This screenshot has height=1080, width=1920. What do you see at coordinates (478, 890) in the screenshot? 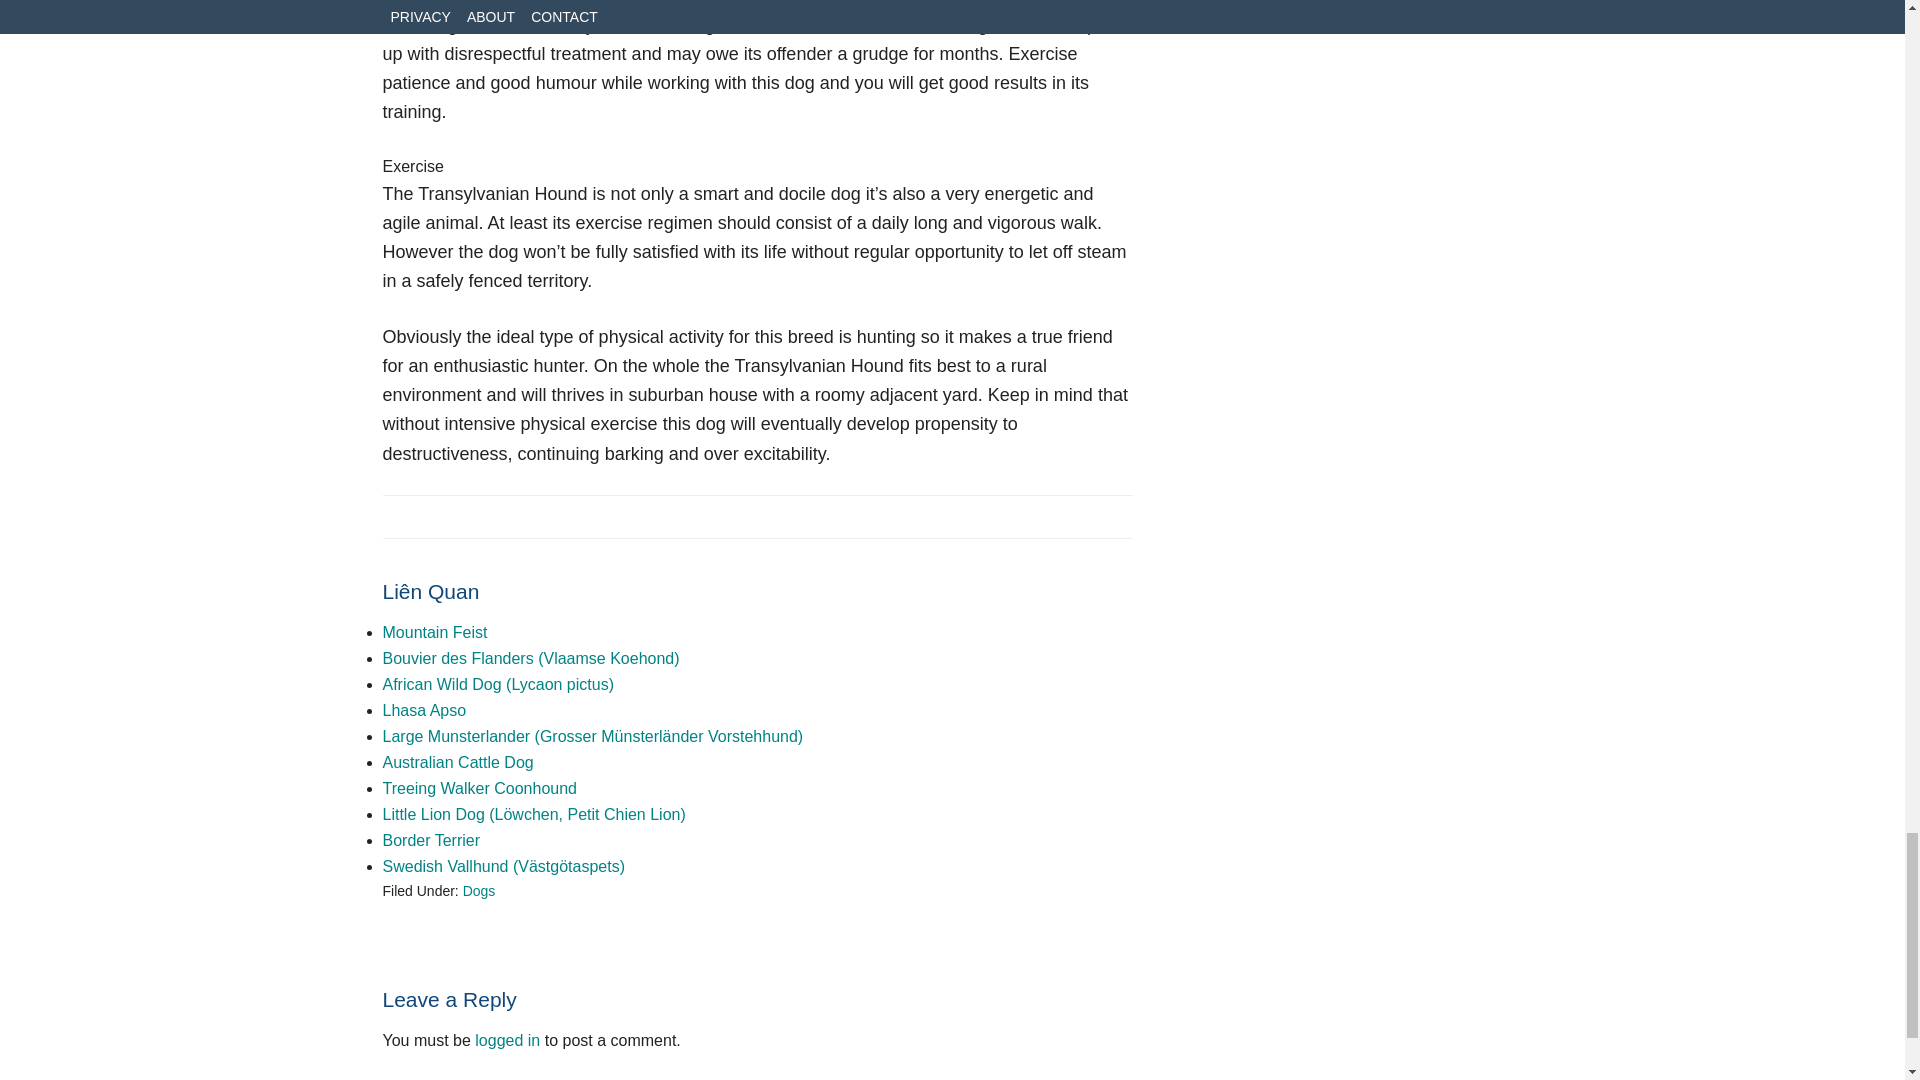
I see `Dogs` at bounding box center [478, 890].